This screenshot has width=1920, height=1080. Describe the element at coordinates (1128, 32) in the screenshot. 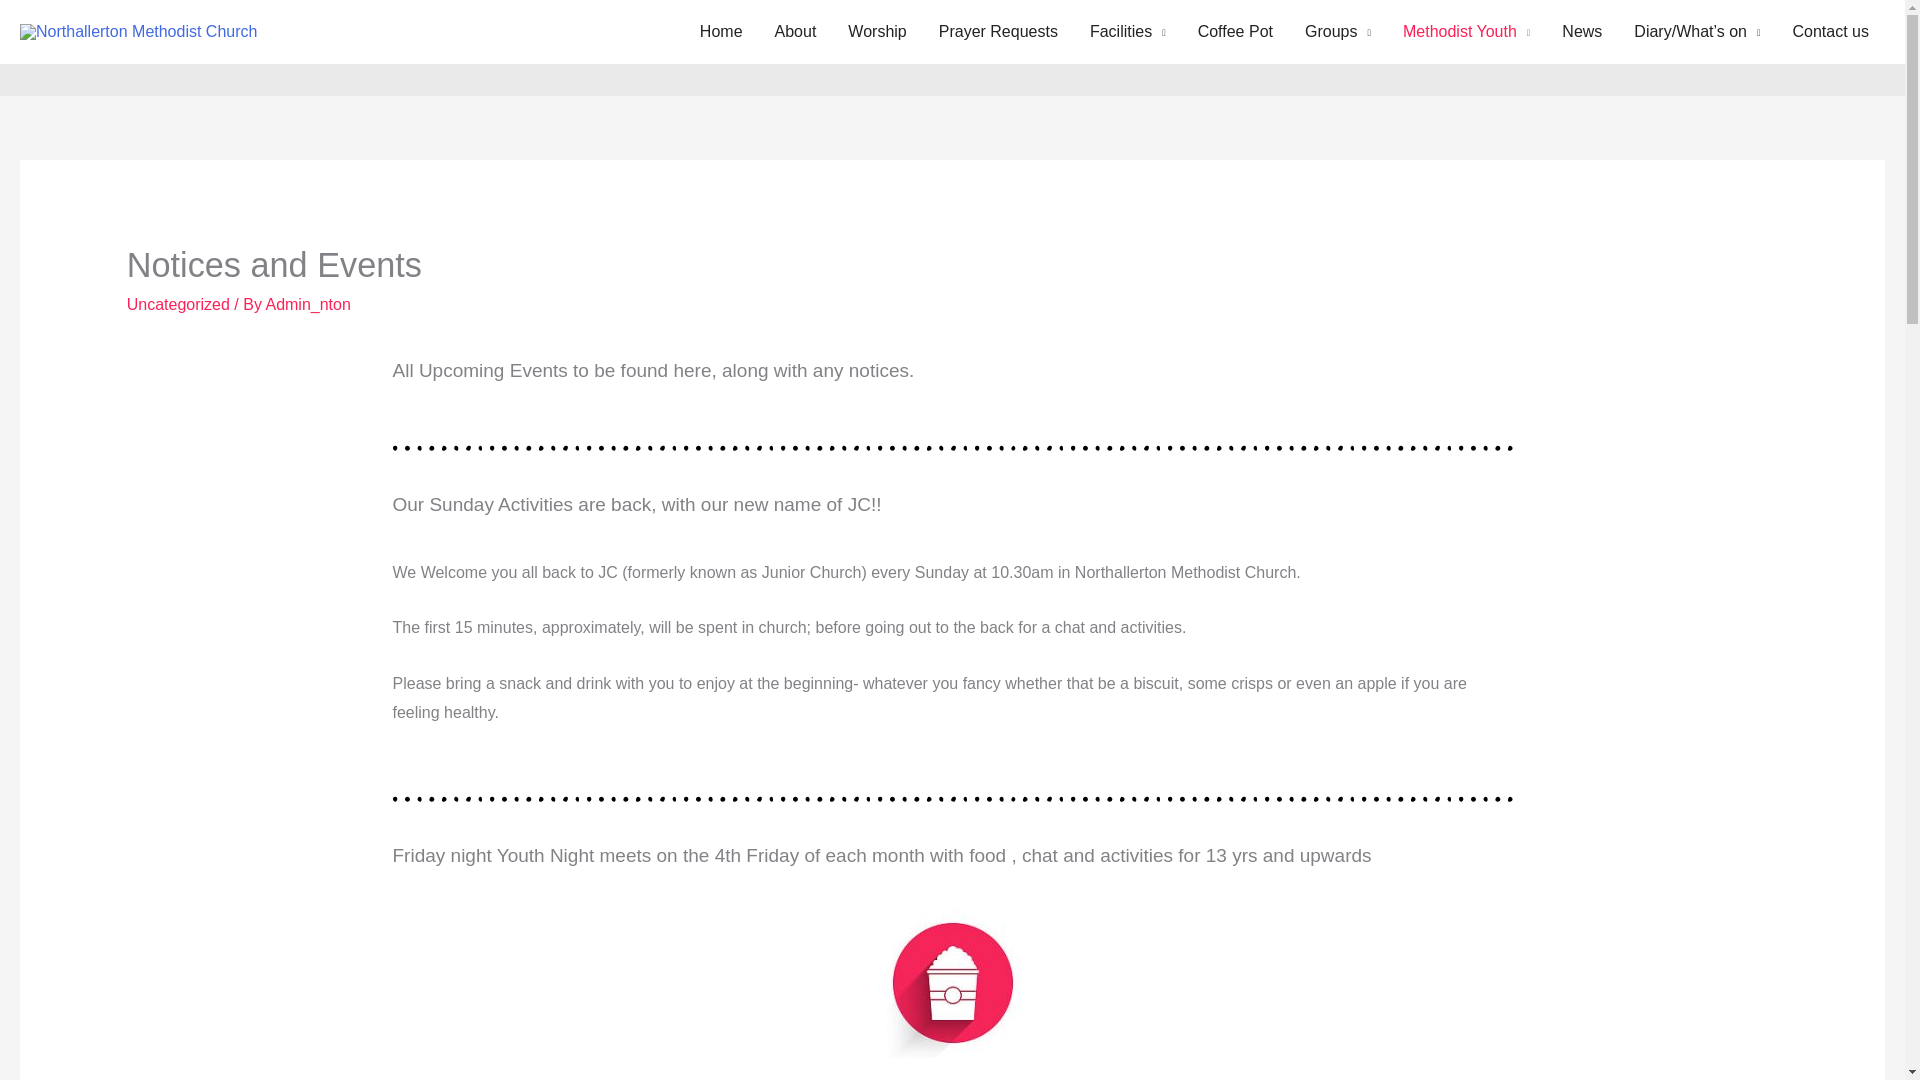

I see `Facilities` at that location.